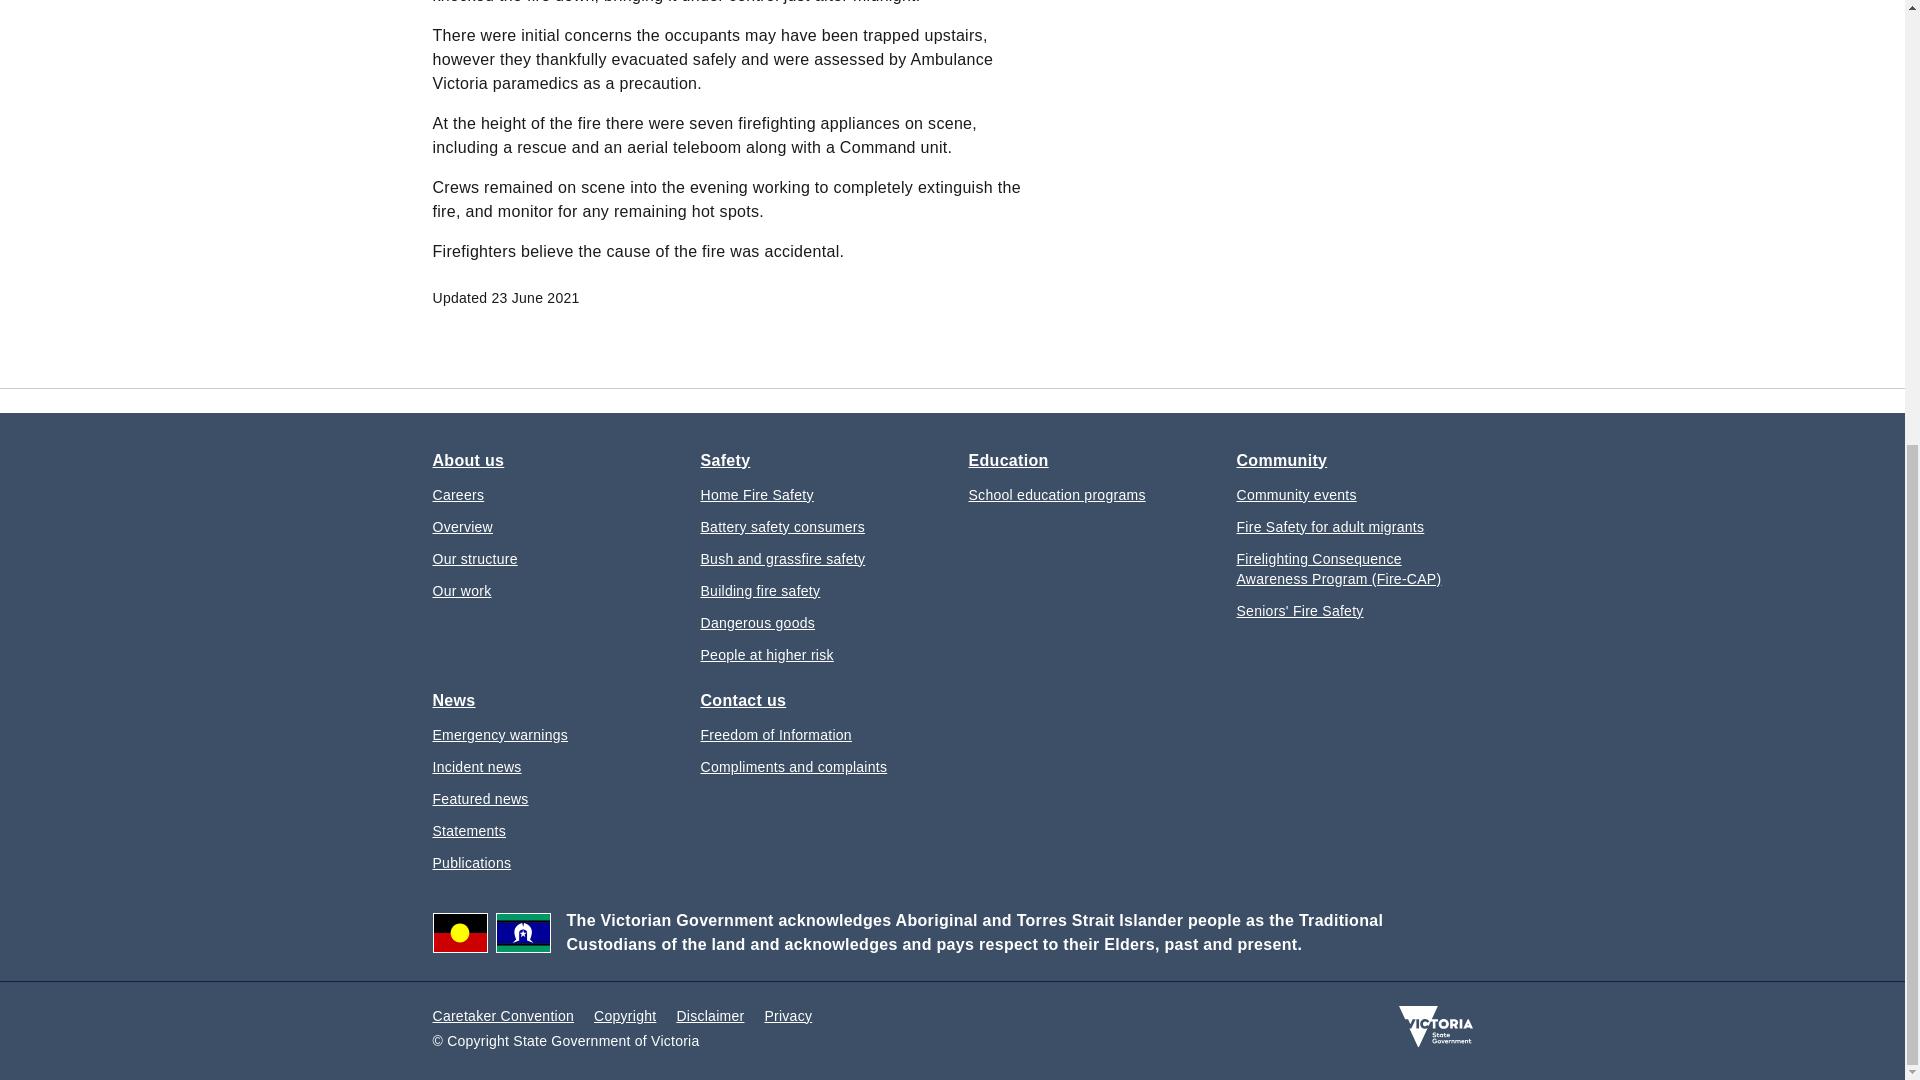 The height and width of the screenshot is (1080, 1920). What do you see at coordinates (480, 798) in the screenshot?
I see `Featured news` at bounding box center [480, 798].